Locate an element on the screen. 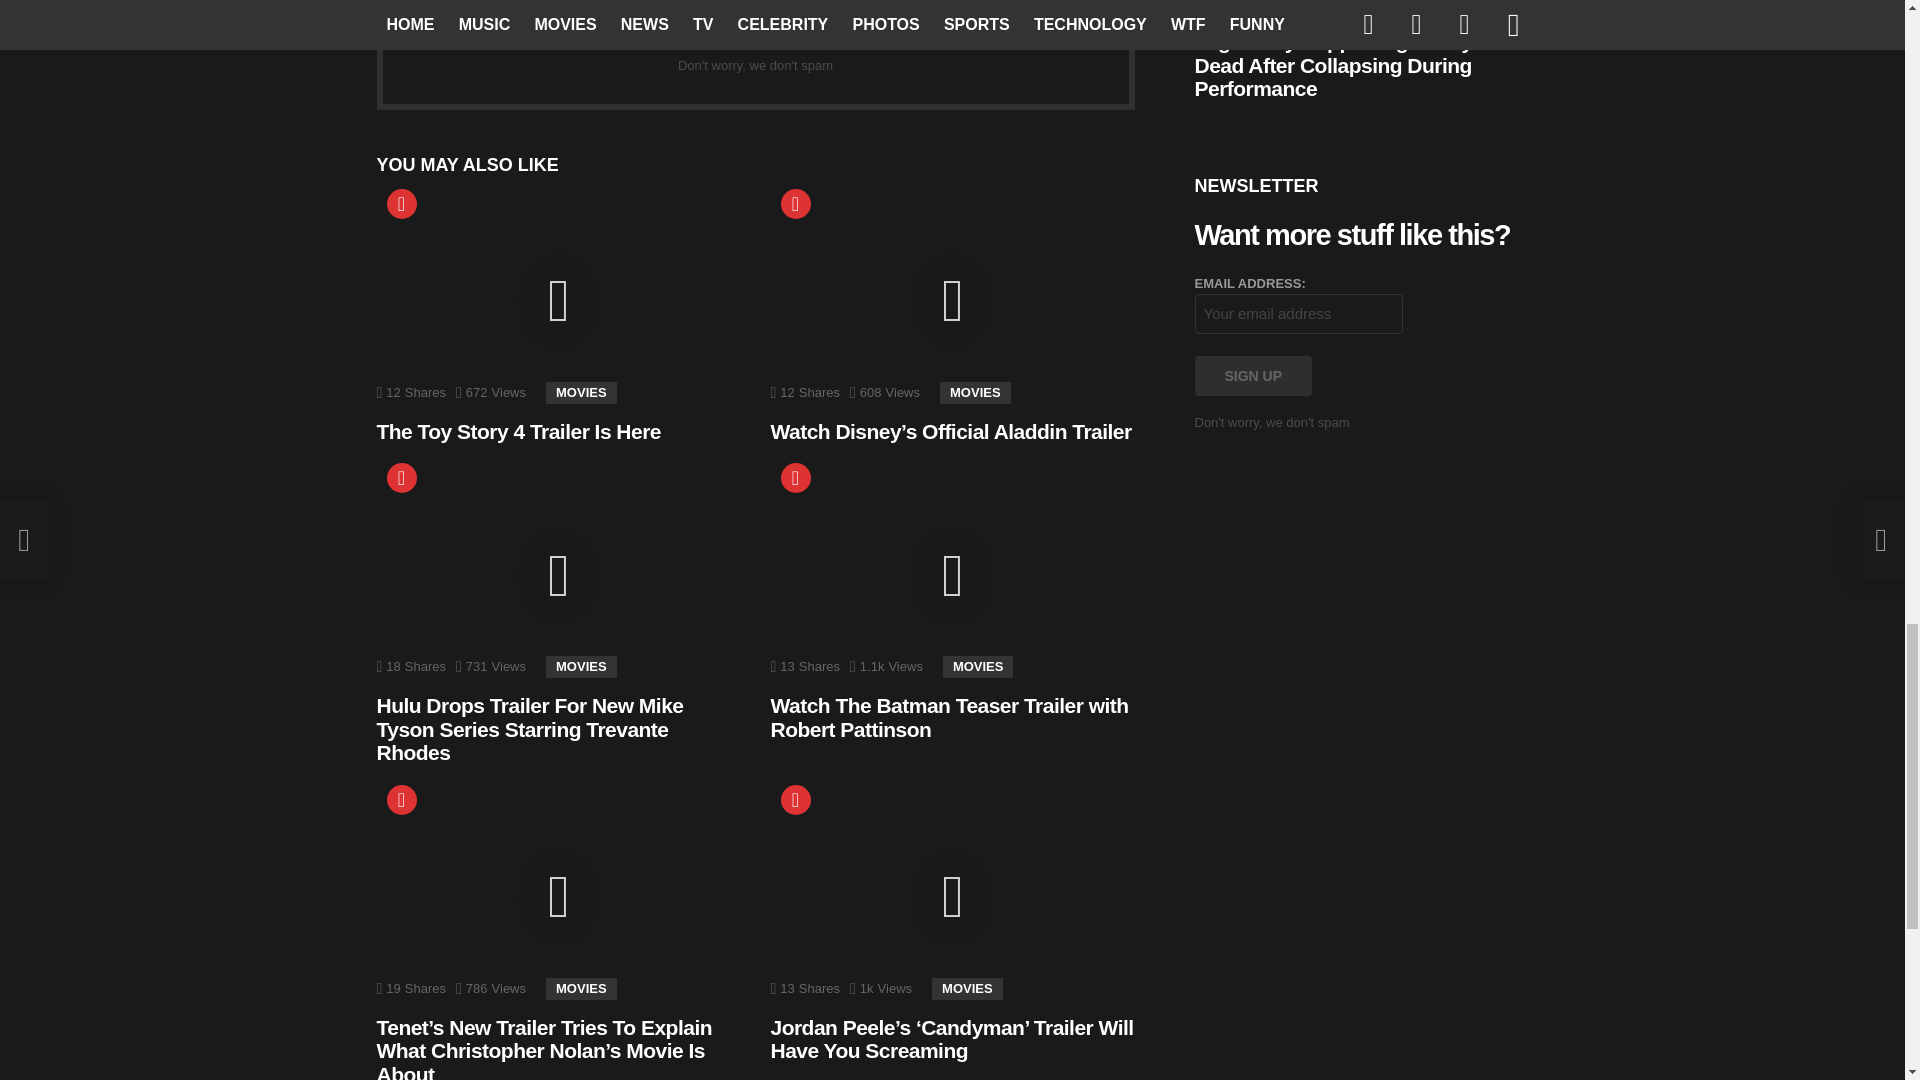 The image size is (1920, 1080). Popular is located at coordinates (794, 204).